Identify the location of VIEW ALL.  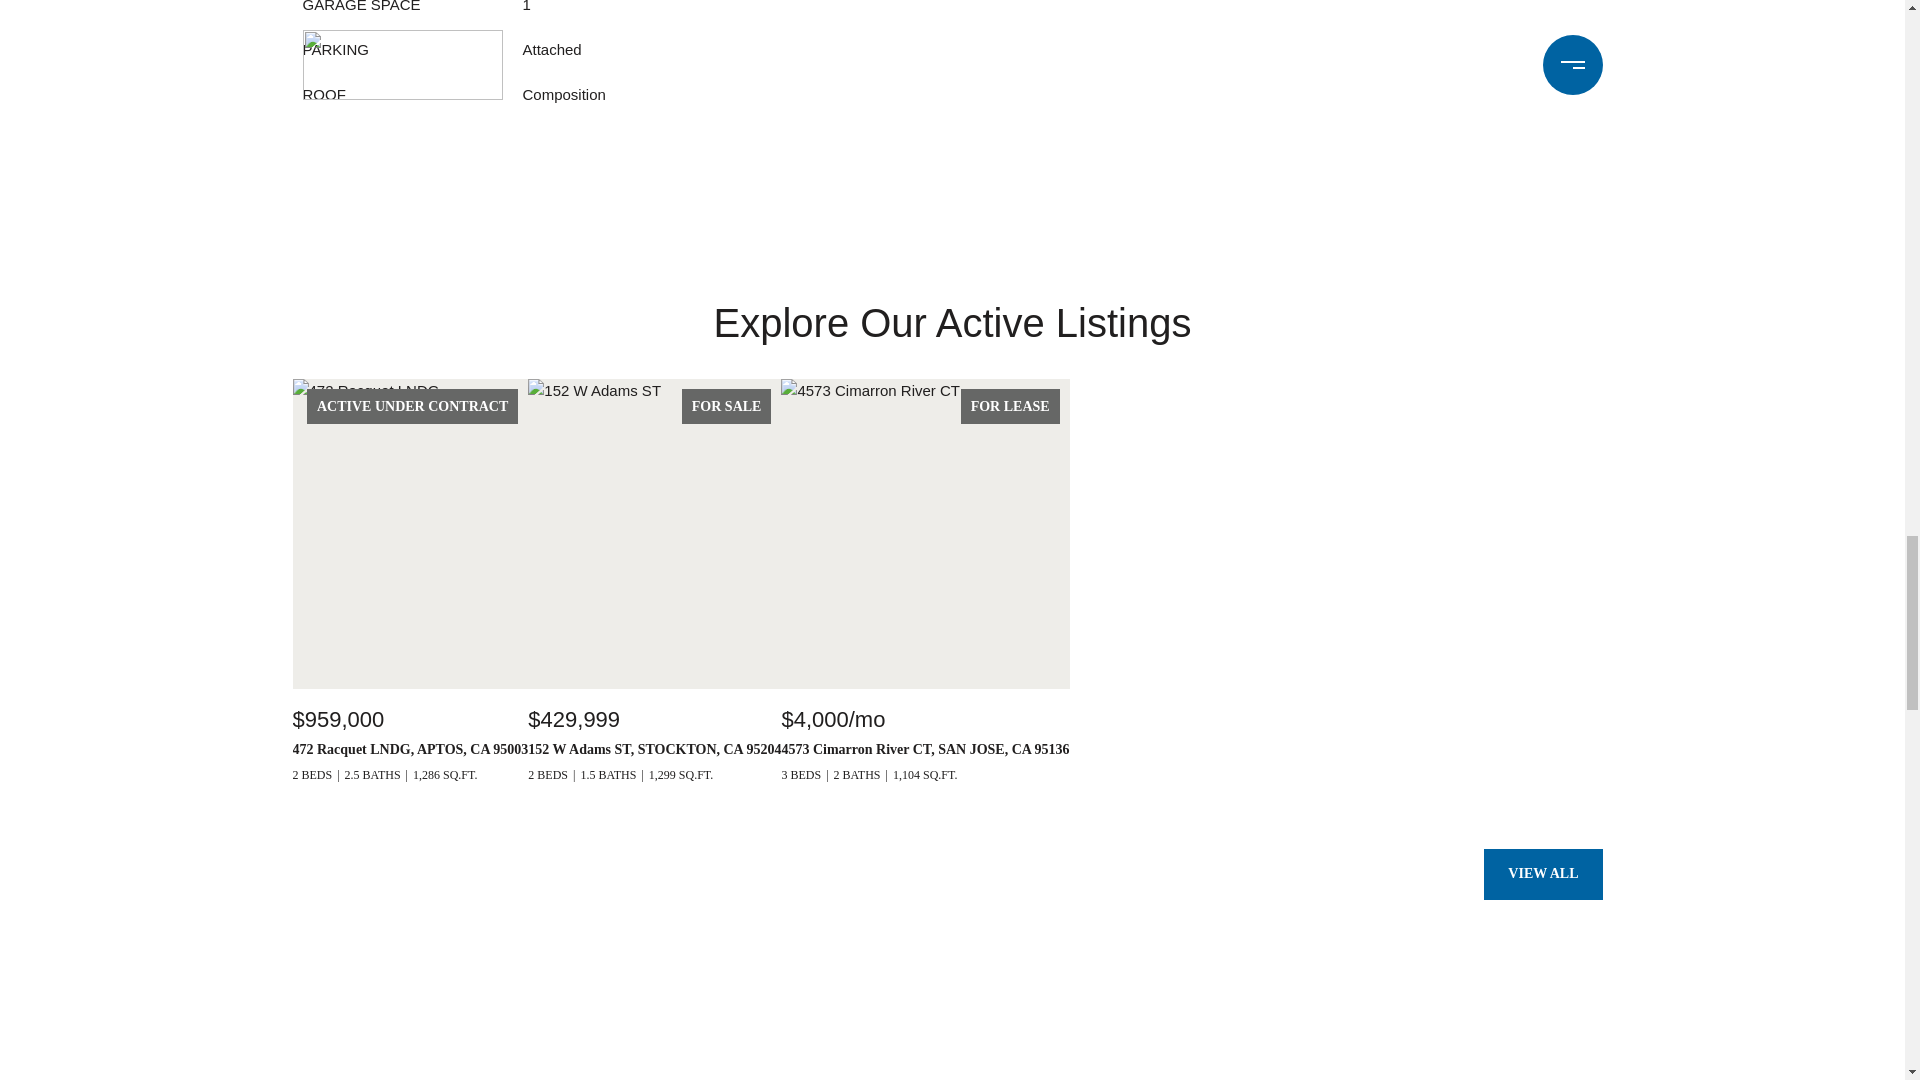
(1542, 873).